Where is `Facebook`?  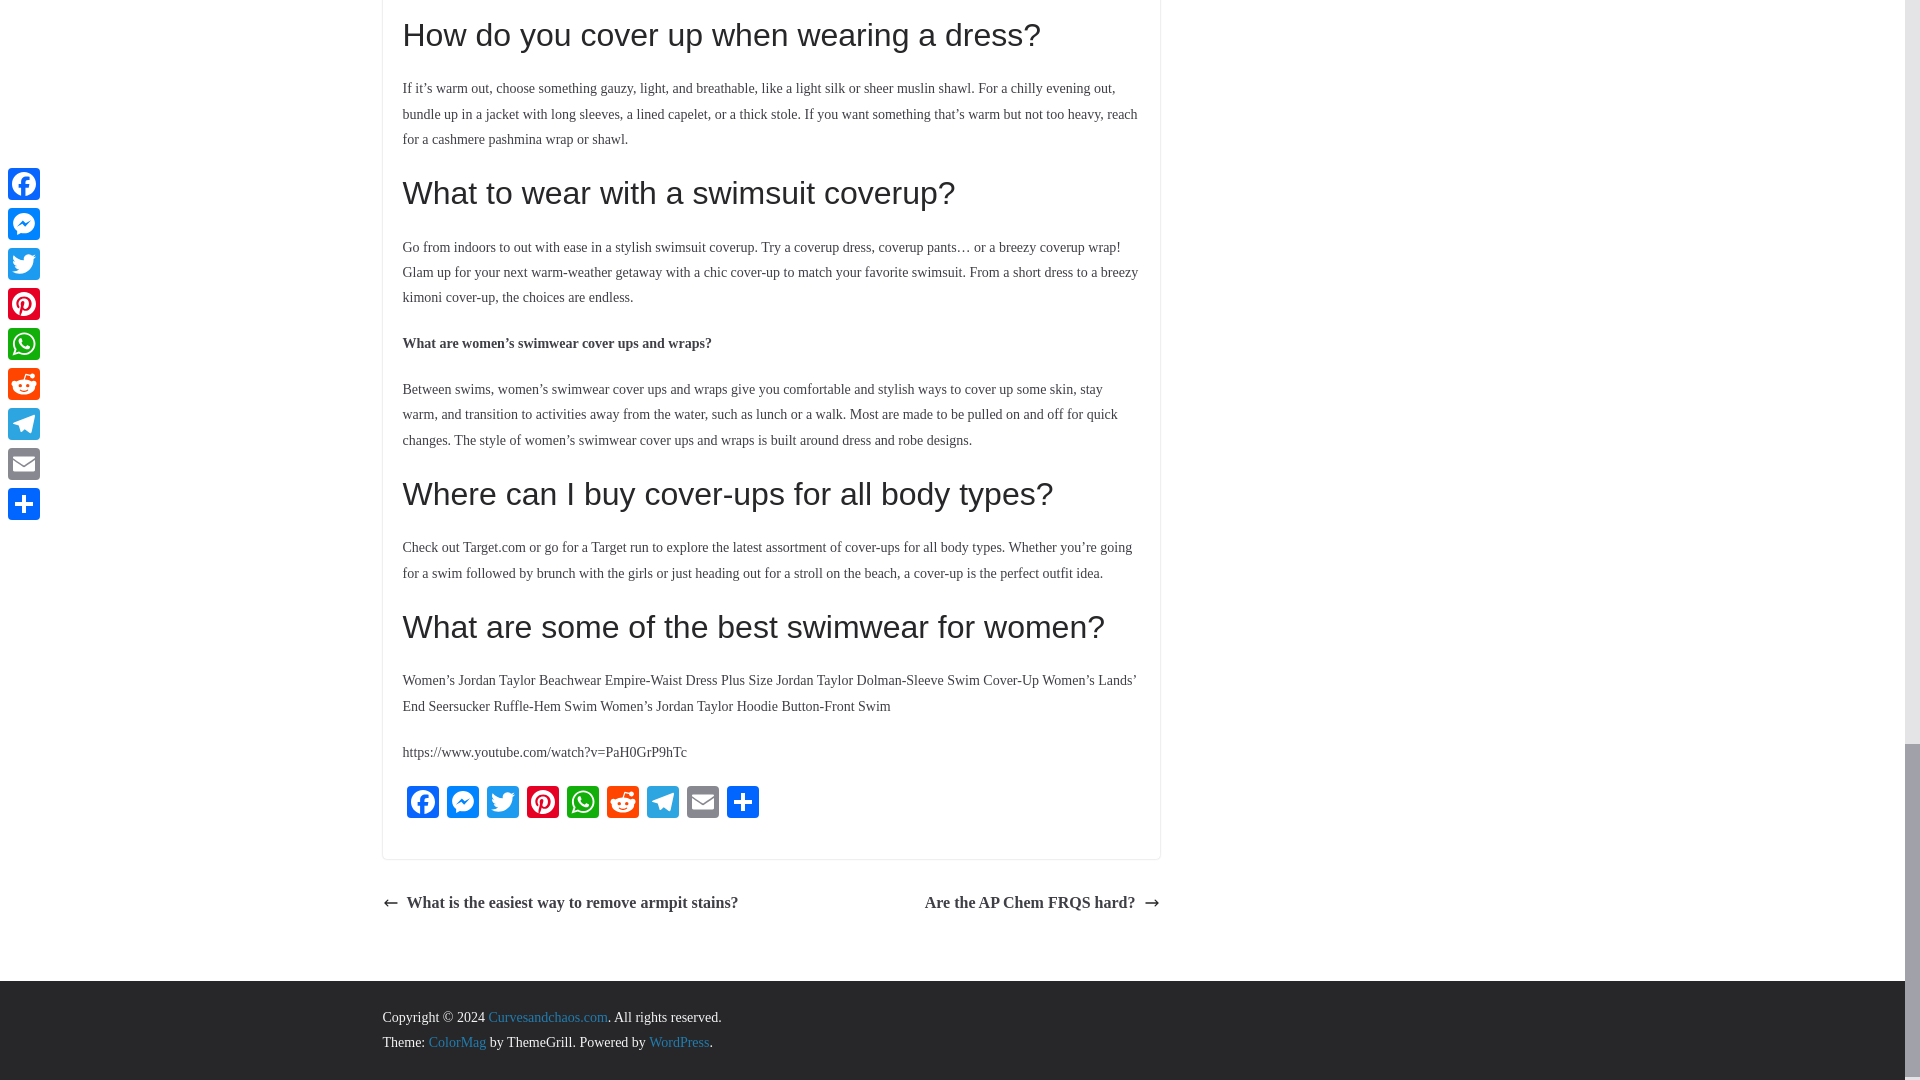 Facebook is located at coordinates (421, 804).